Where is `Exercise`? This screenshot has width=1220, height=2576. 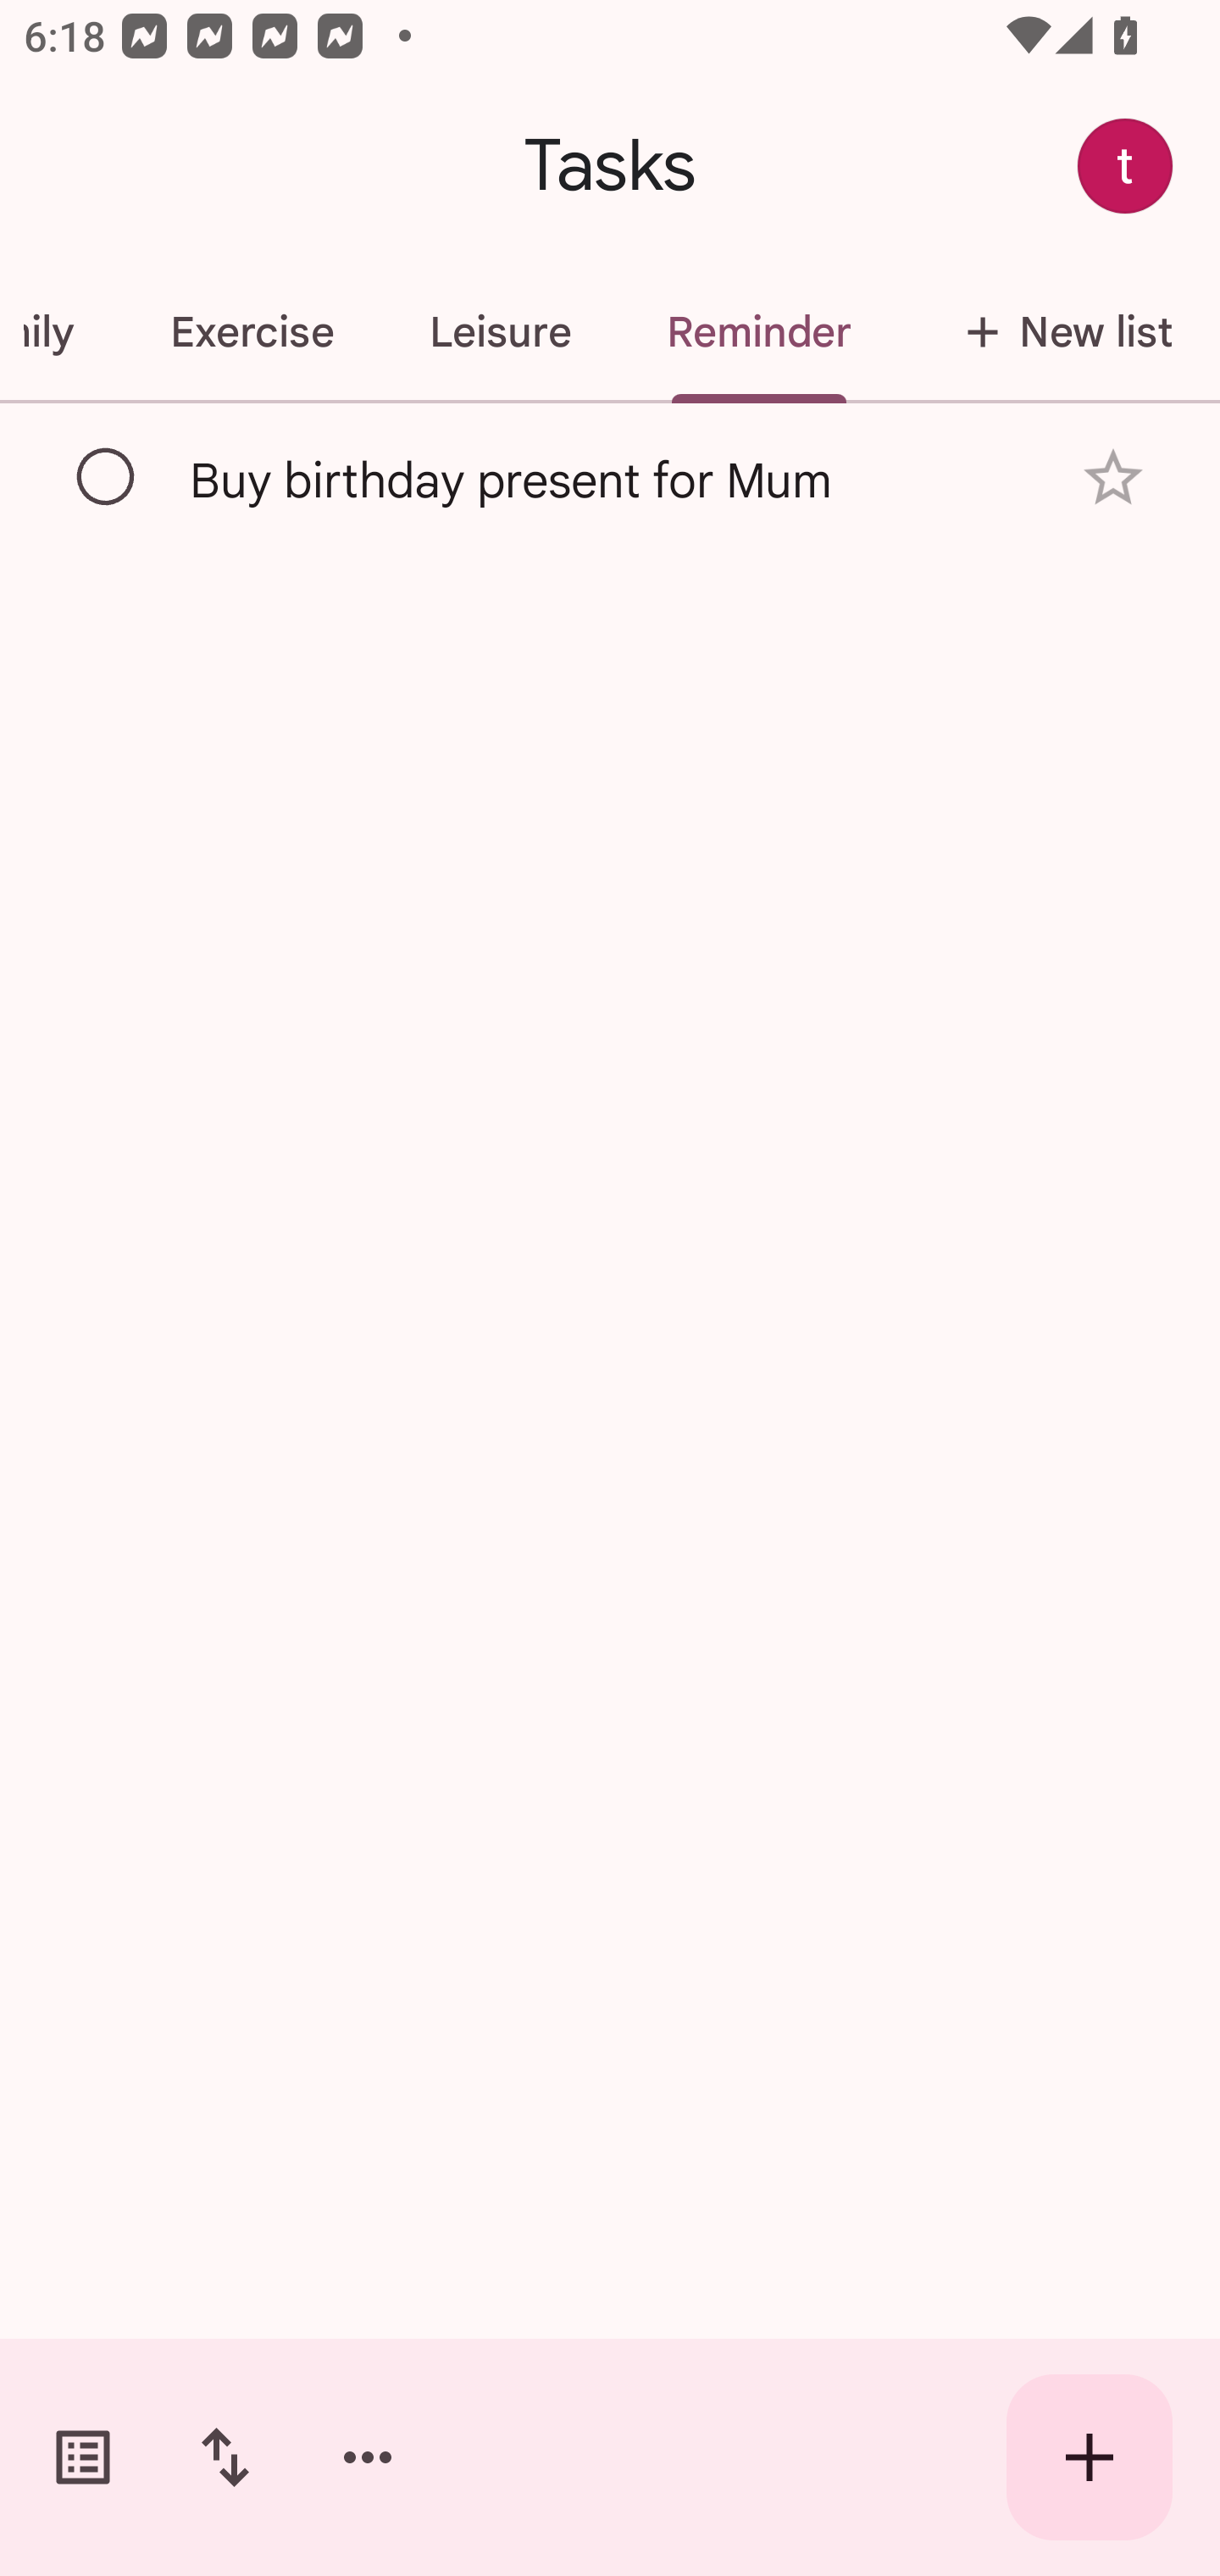 Exercise is located at coordinates (251, 332).